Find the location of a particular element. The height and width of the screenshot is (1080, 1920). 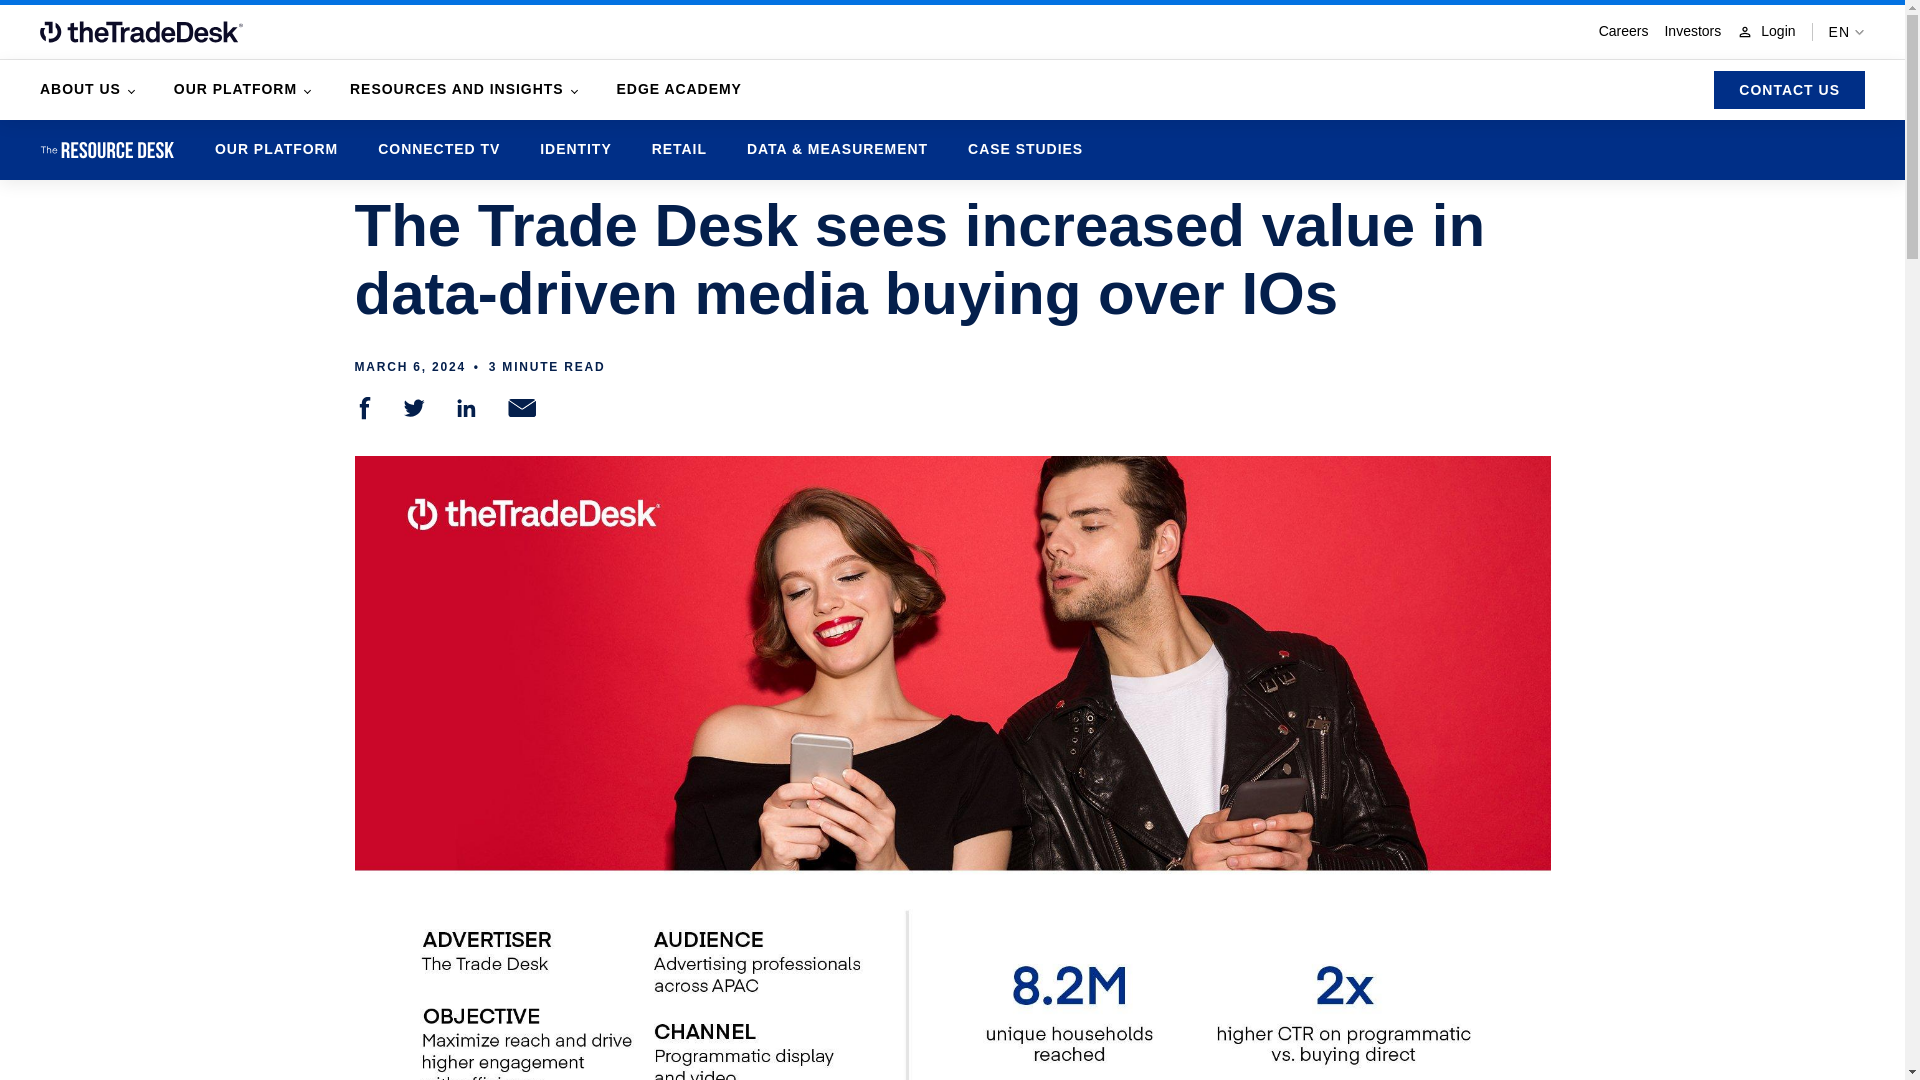

Share on Facebook is located at coordinates (364, 408).